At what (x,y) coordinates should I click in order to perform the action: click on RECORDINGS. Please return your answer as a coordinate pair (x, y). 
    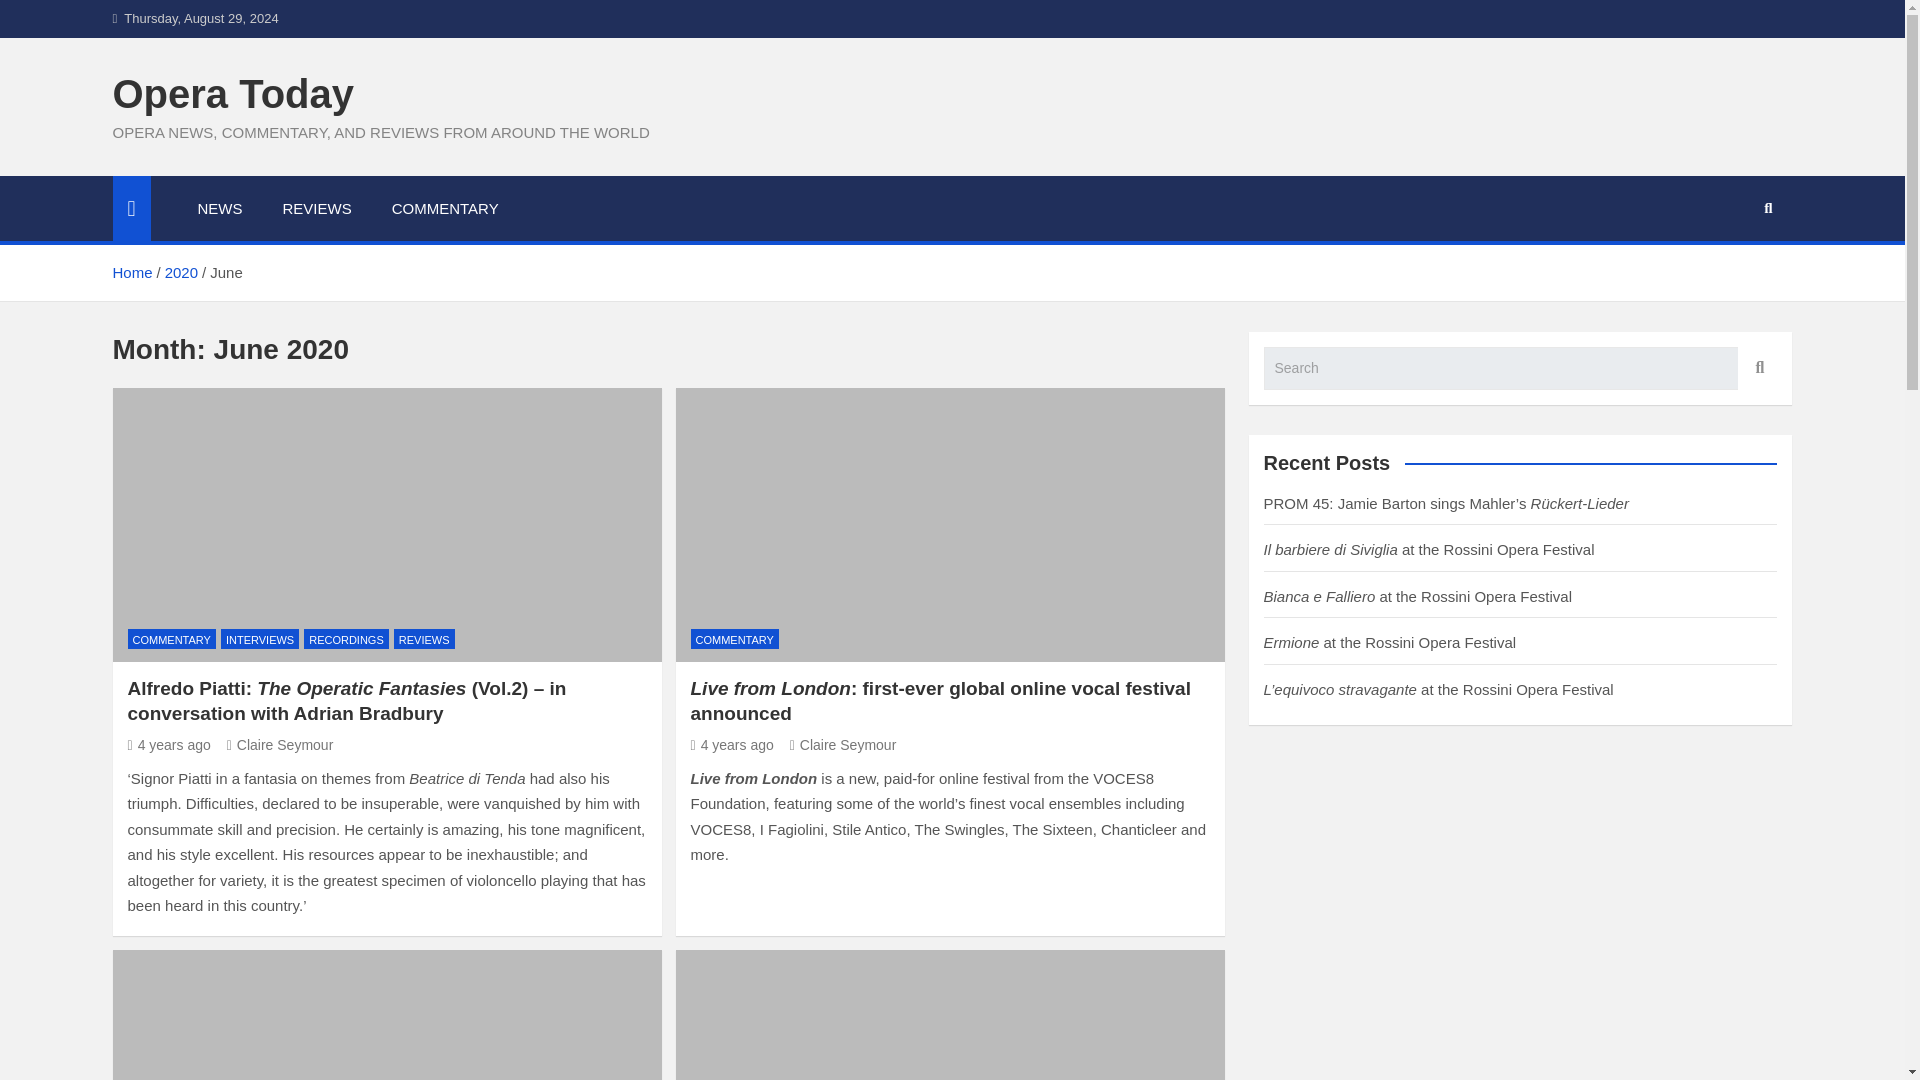
    Looking at the image, I should click on (346, 639).